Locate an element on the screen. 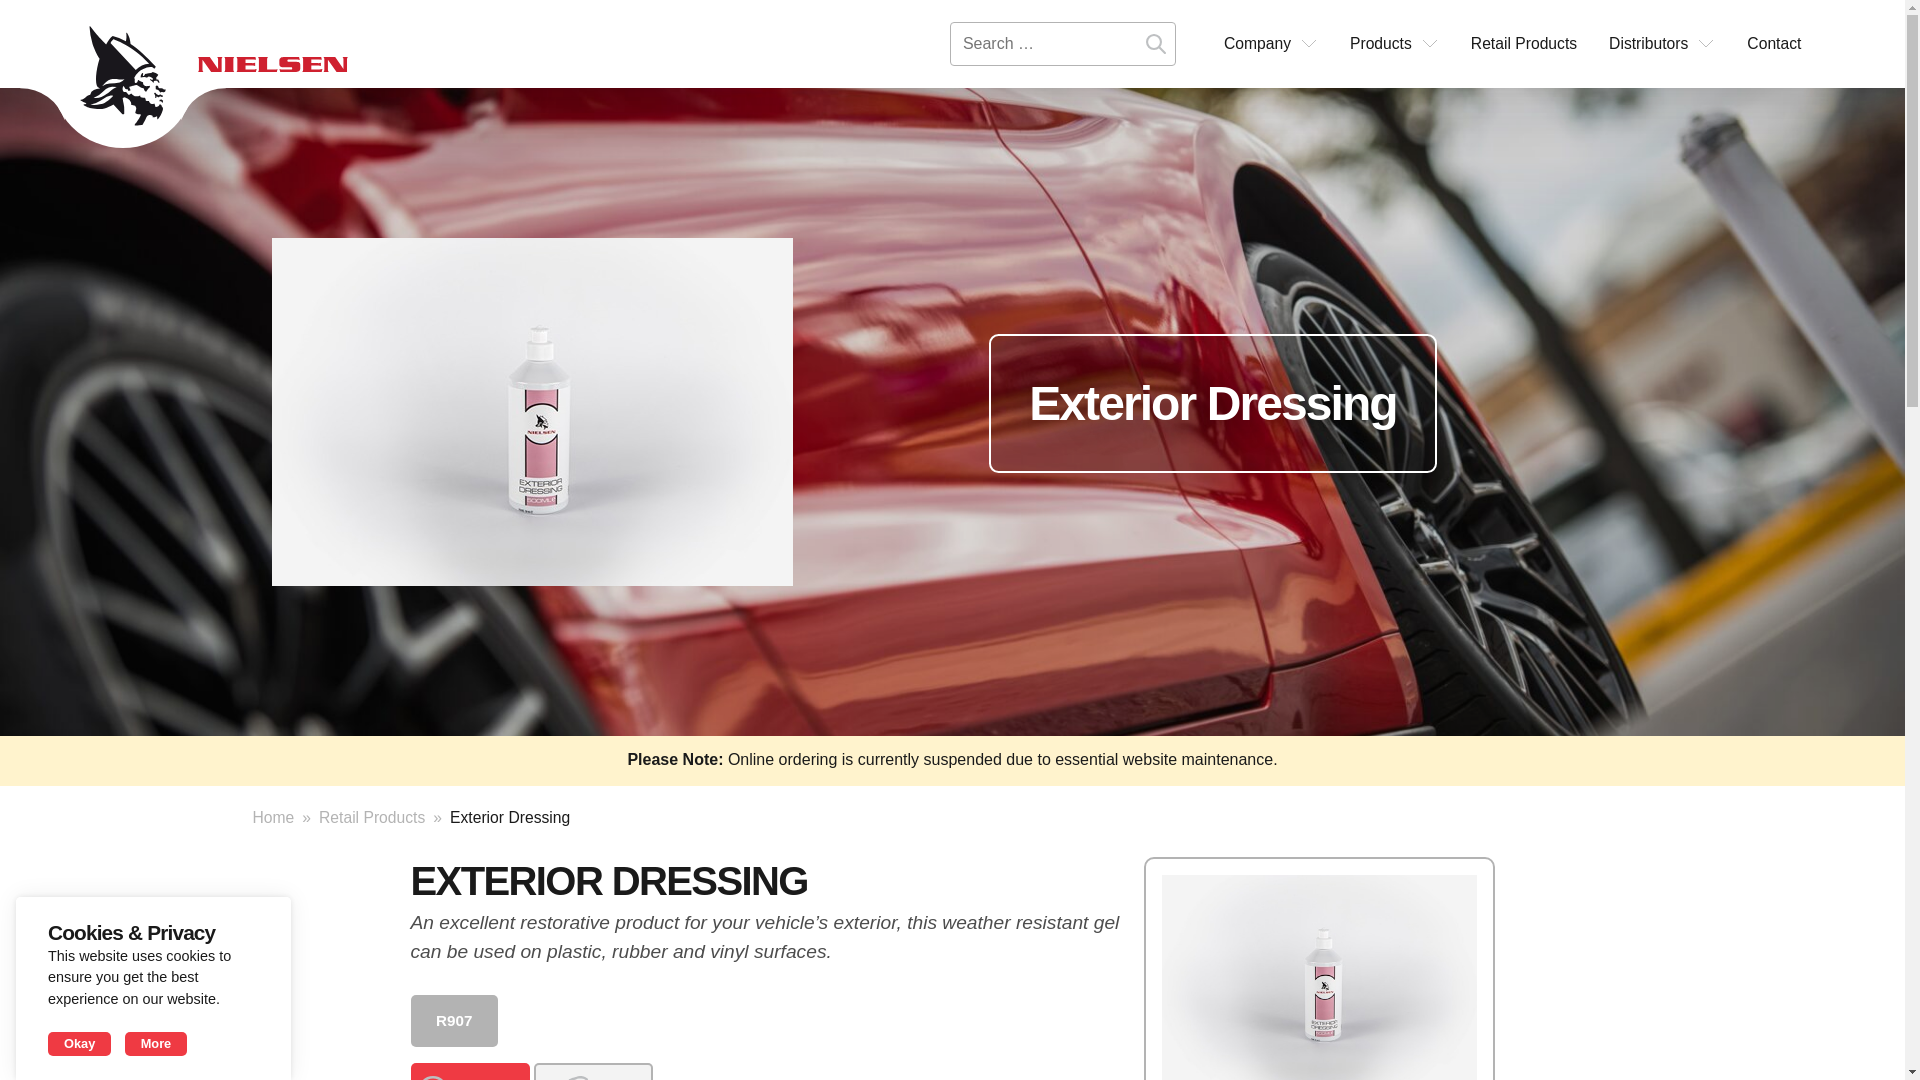 The width and height of the screenshot is (1920, 1080). Retail Products is located at coordinates (1524, 44).